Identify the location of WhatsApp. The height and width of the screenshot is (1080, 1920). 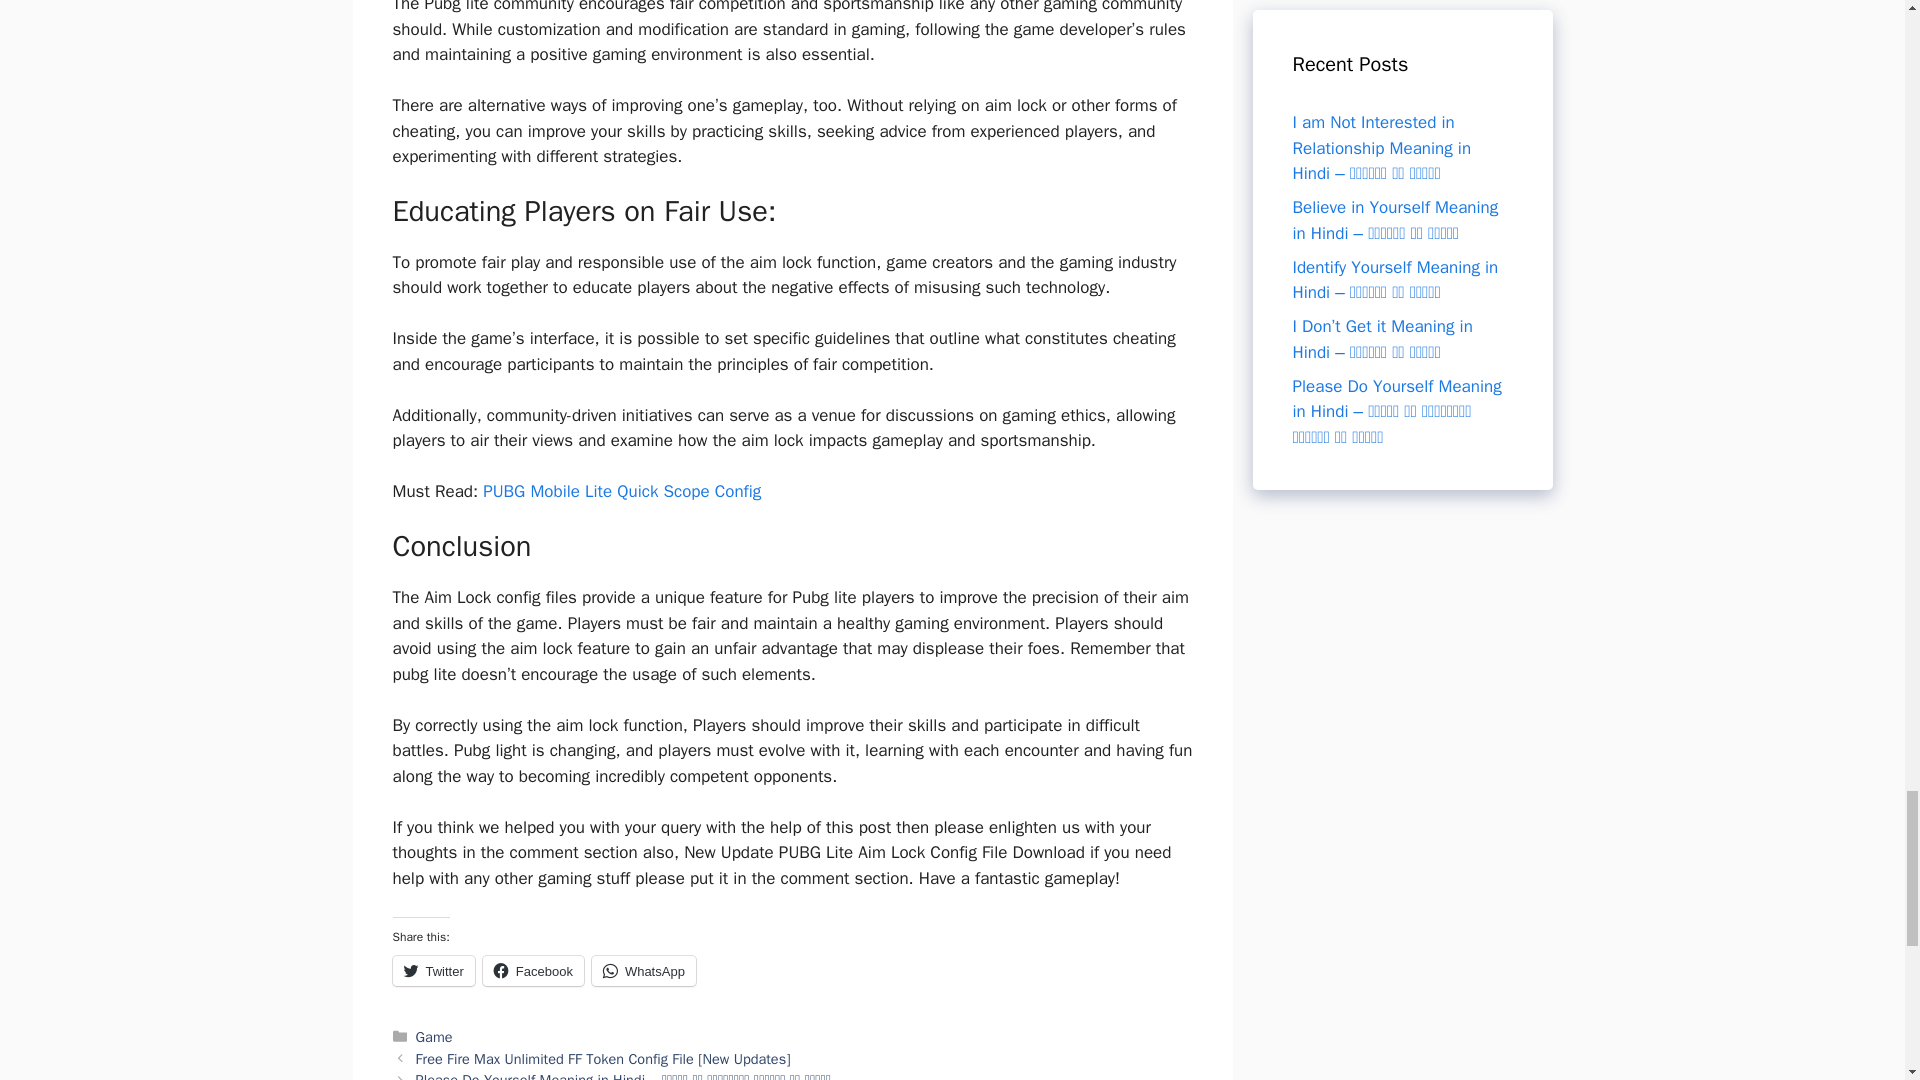
(643, 970).